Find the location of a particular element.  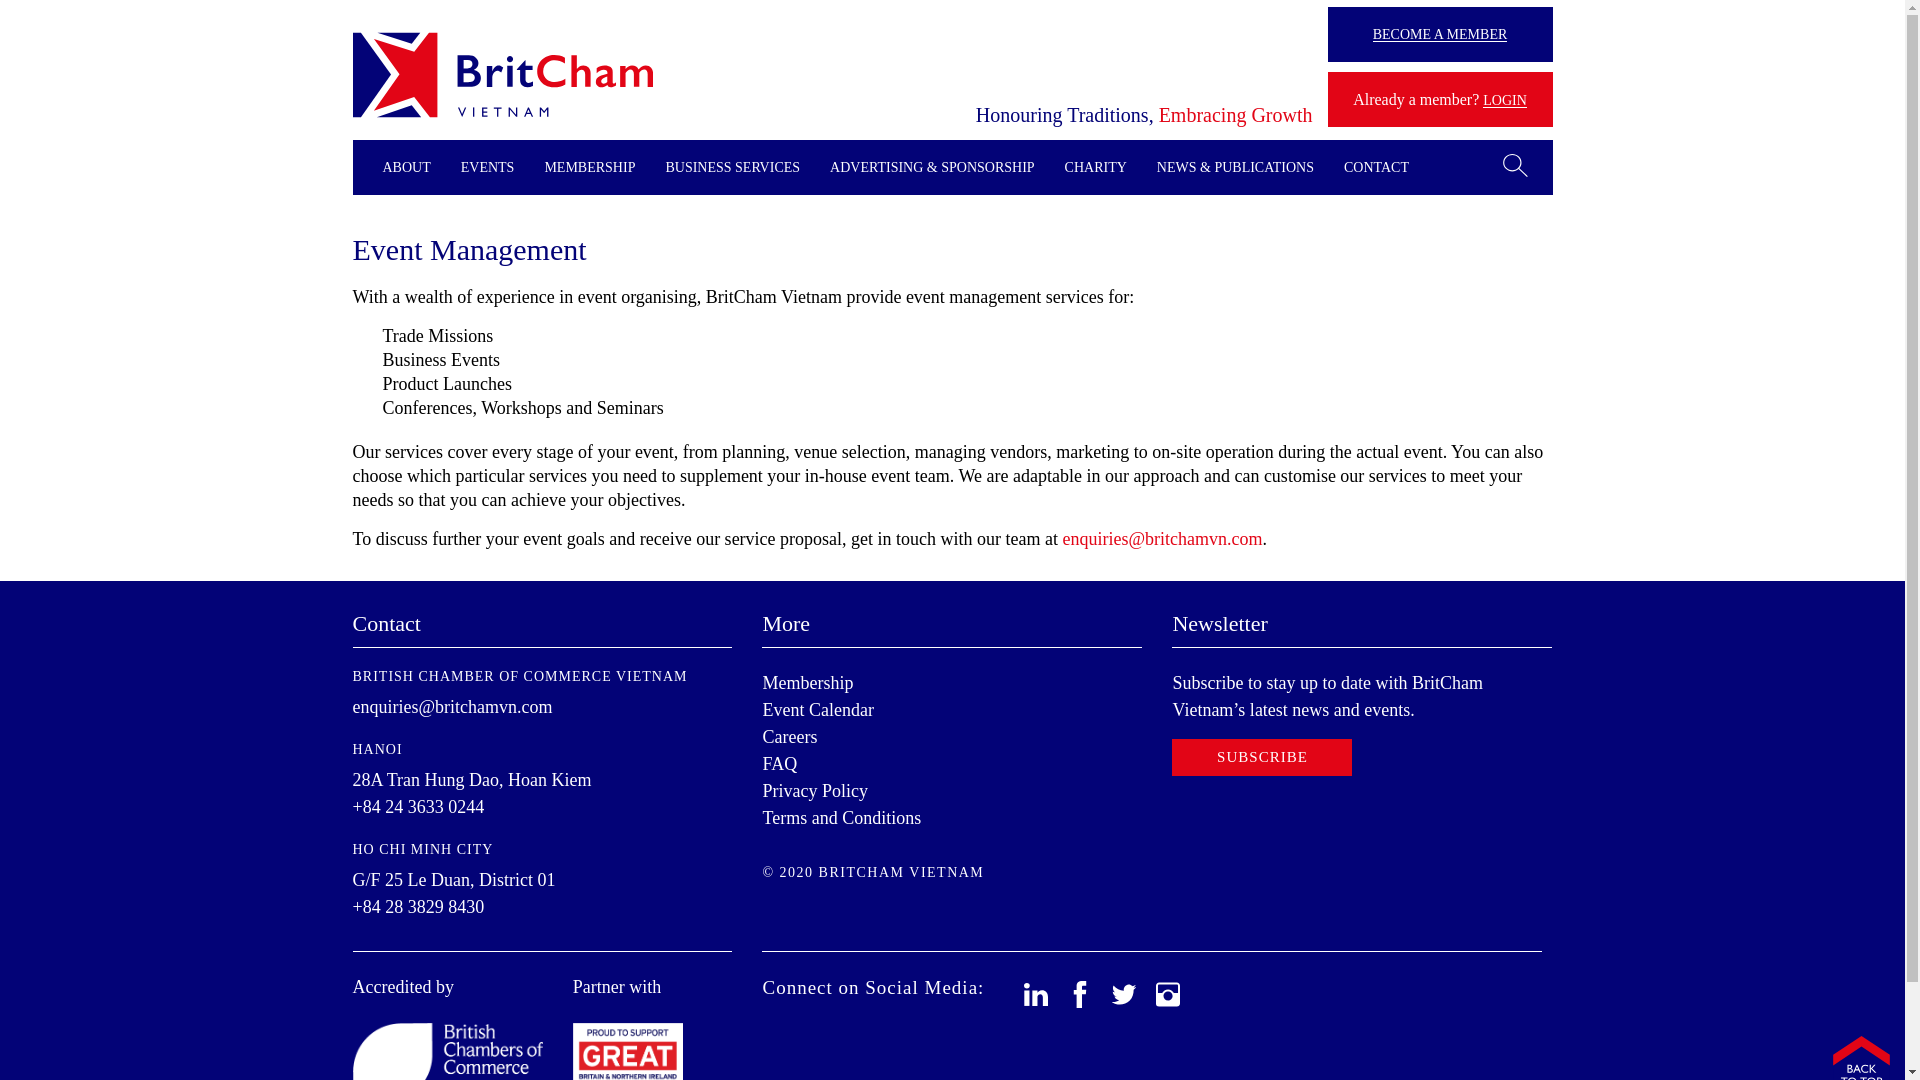

Event Calendar is located at coordinates (818, 710).